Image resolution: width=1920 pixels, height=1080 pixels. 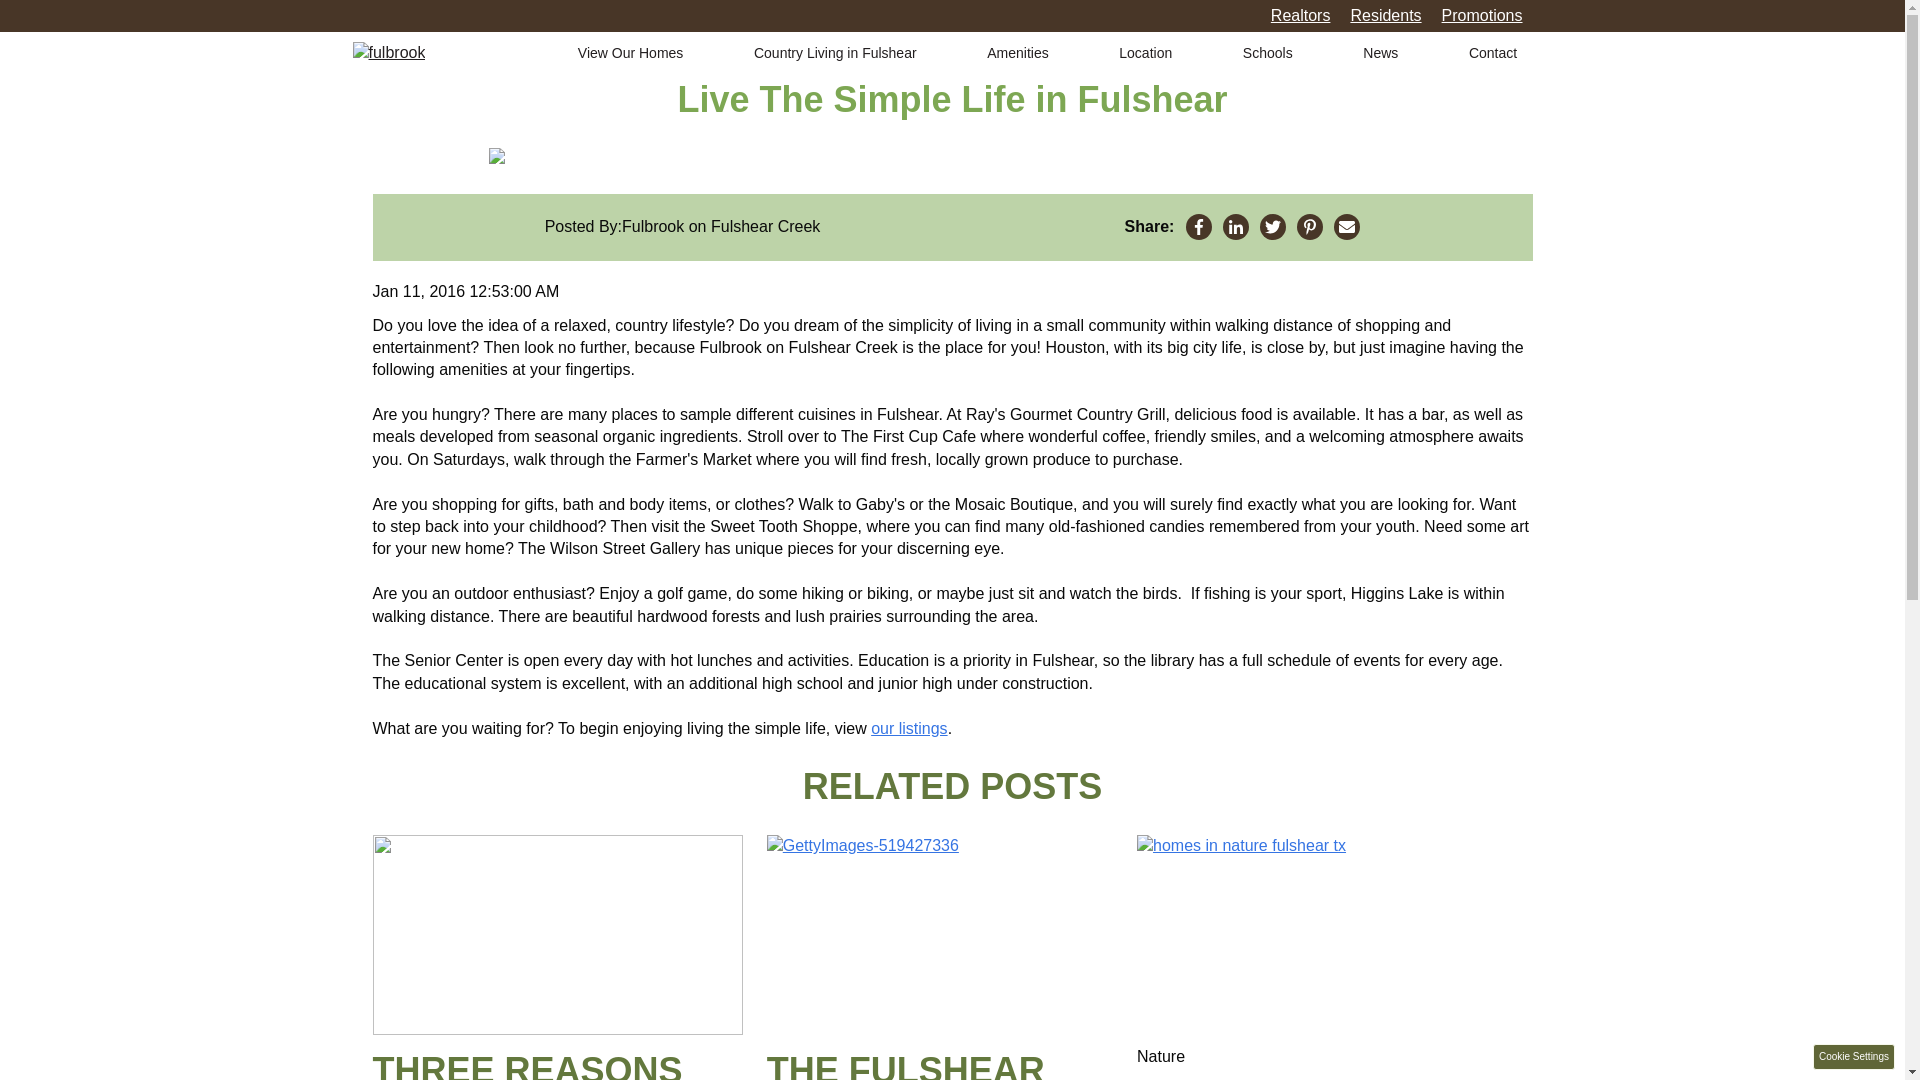 I want to click on Fulbrook on Fulshear Creek, so click(x=720, y=226).